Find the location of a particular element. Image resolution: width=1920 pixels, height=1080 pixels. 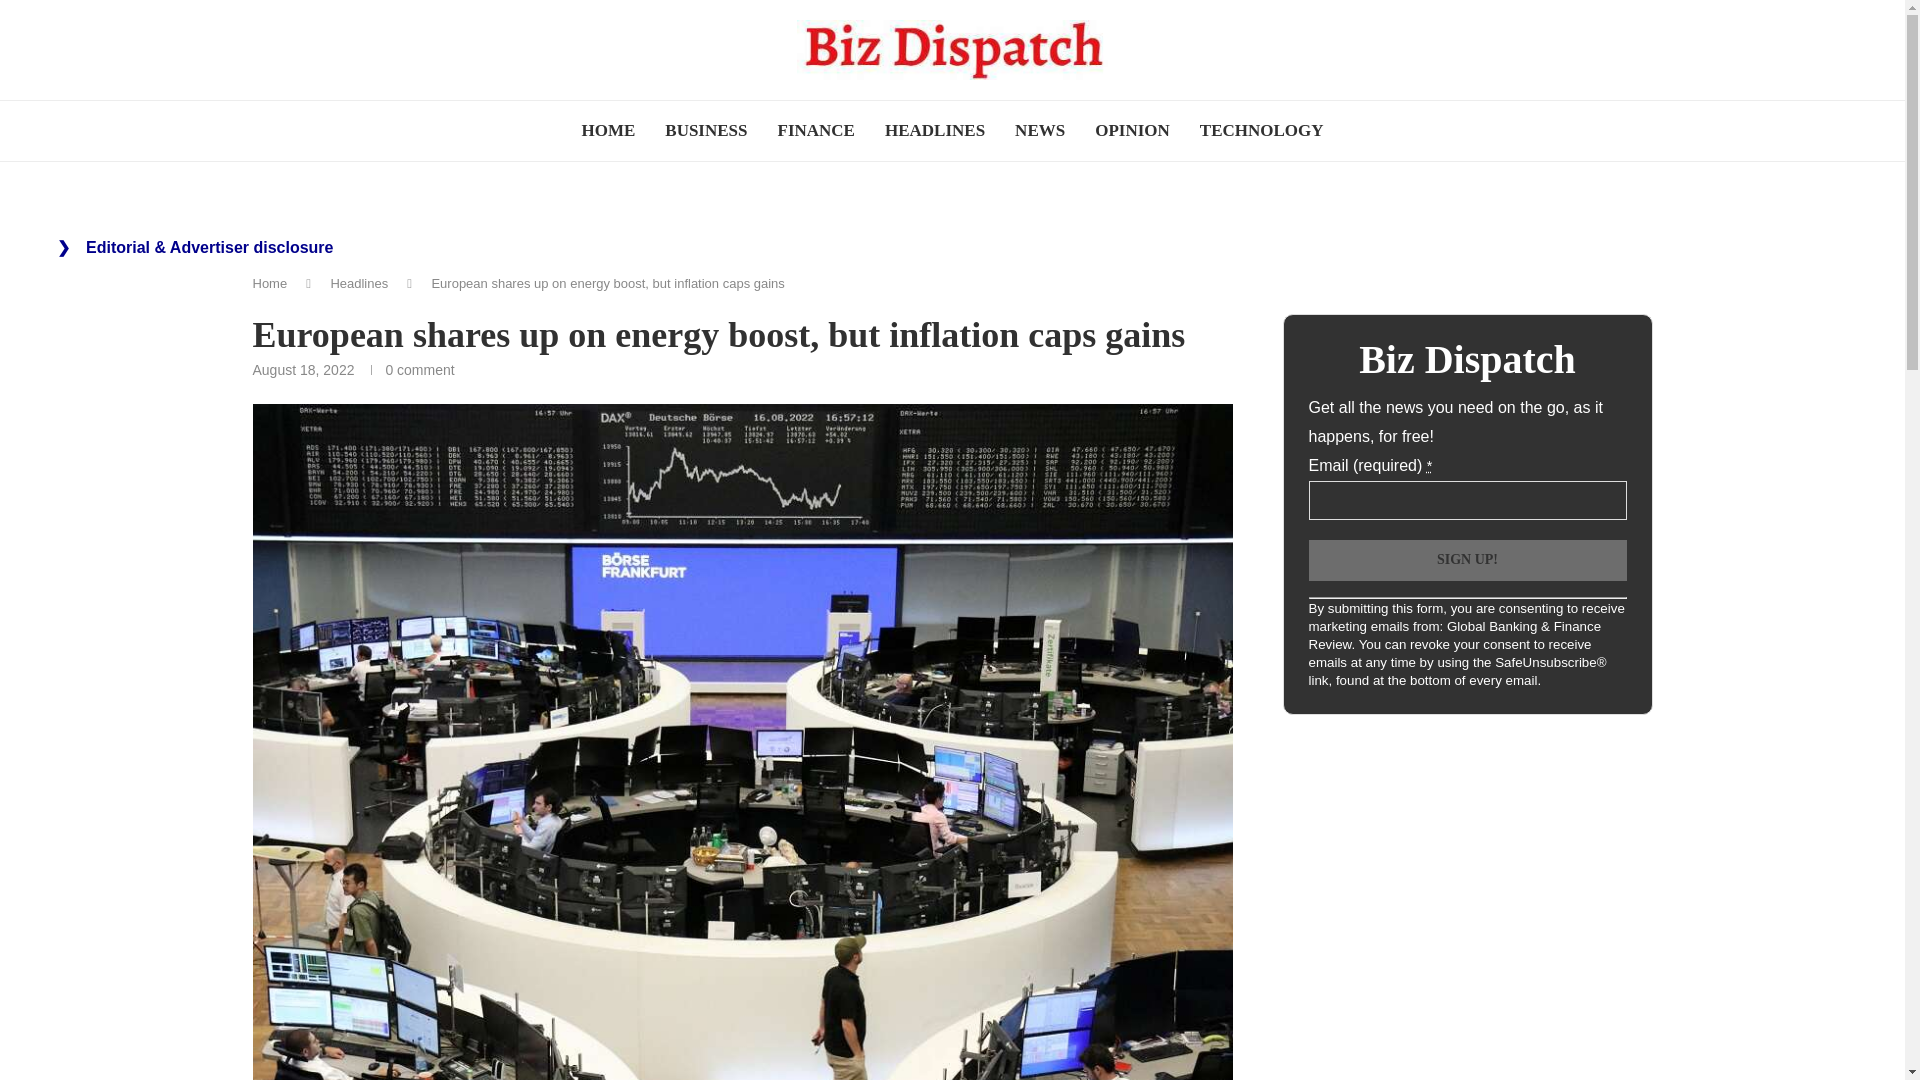

Home is located at coordinates (268, 283).